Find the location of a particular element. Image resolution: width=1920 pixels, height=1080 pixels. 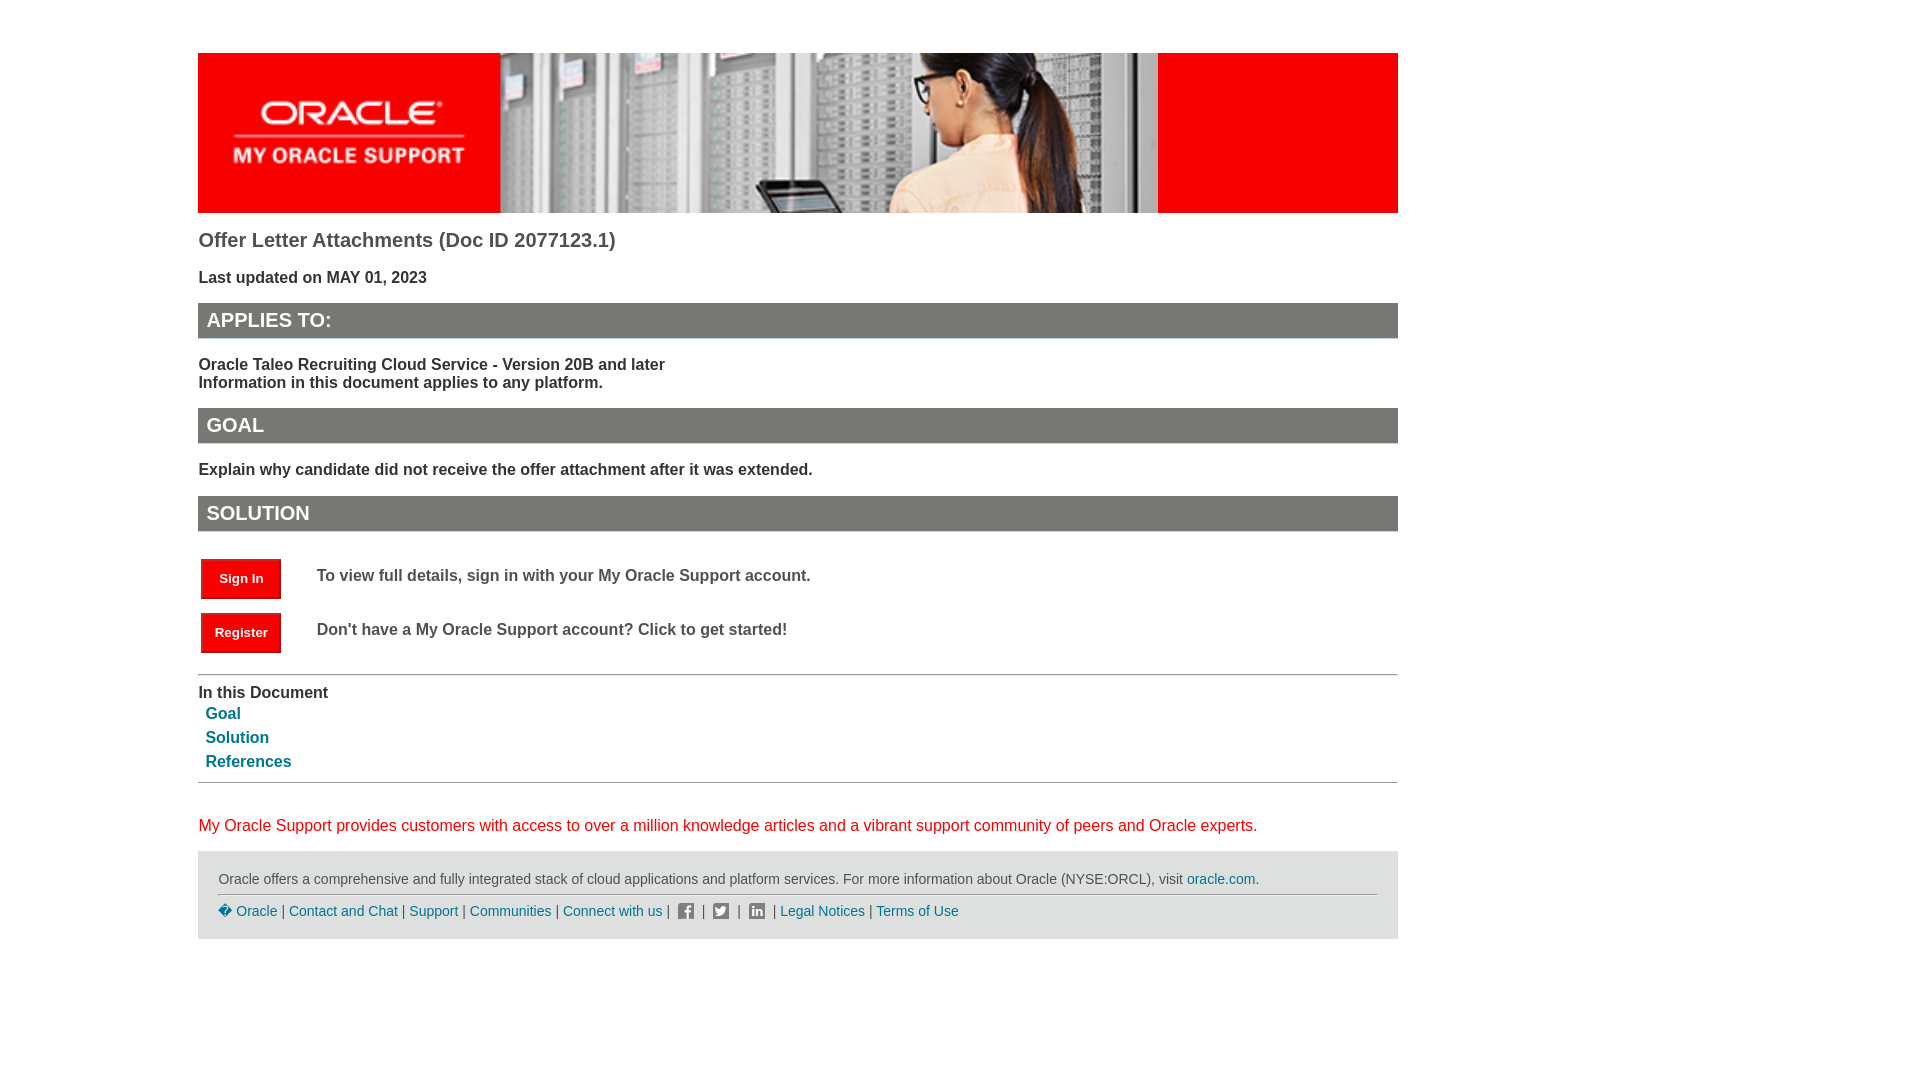

Terms of Use is located at coordinates (916, 910).